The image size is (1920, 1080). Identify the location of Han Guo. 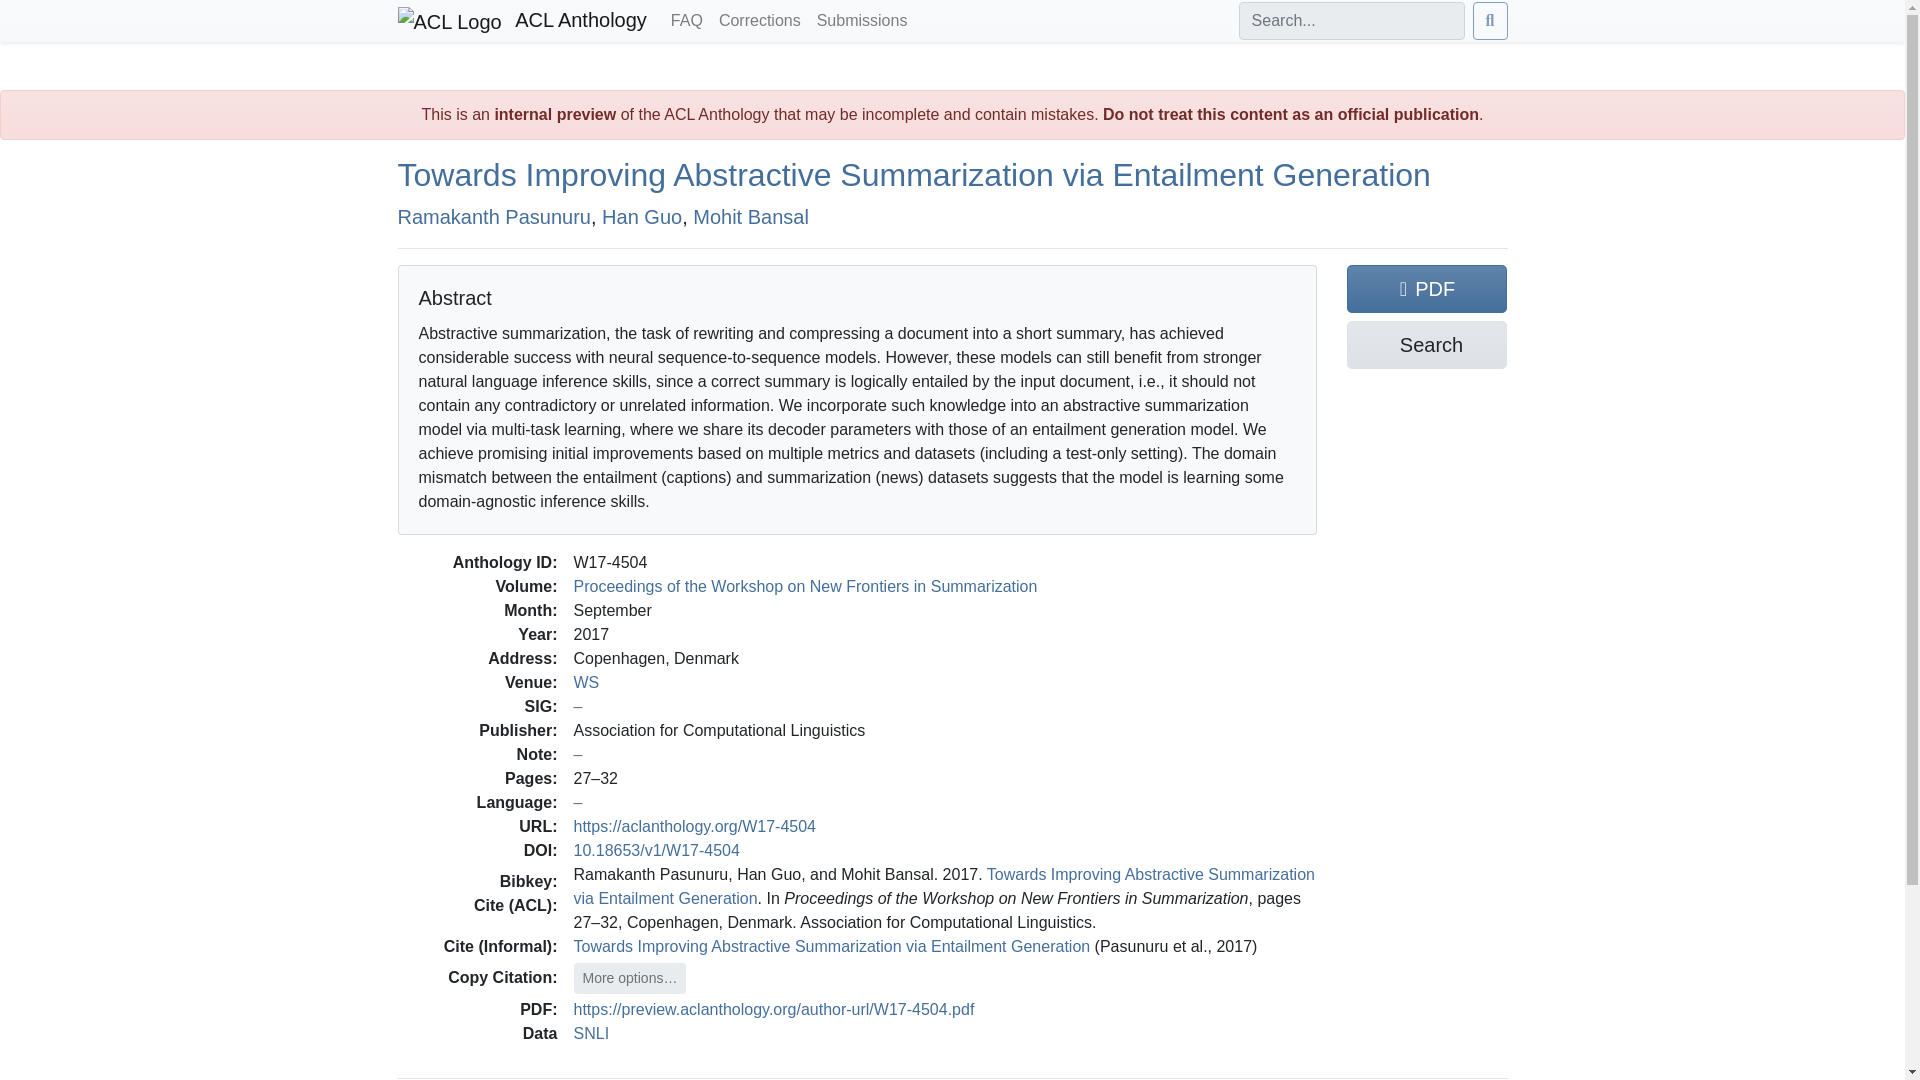
(642, 216).